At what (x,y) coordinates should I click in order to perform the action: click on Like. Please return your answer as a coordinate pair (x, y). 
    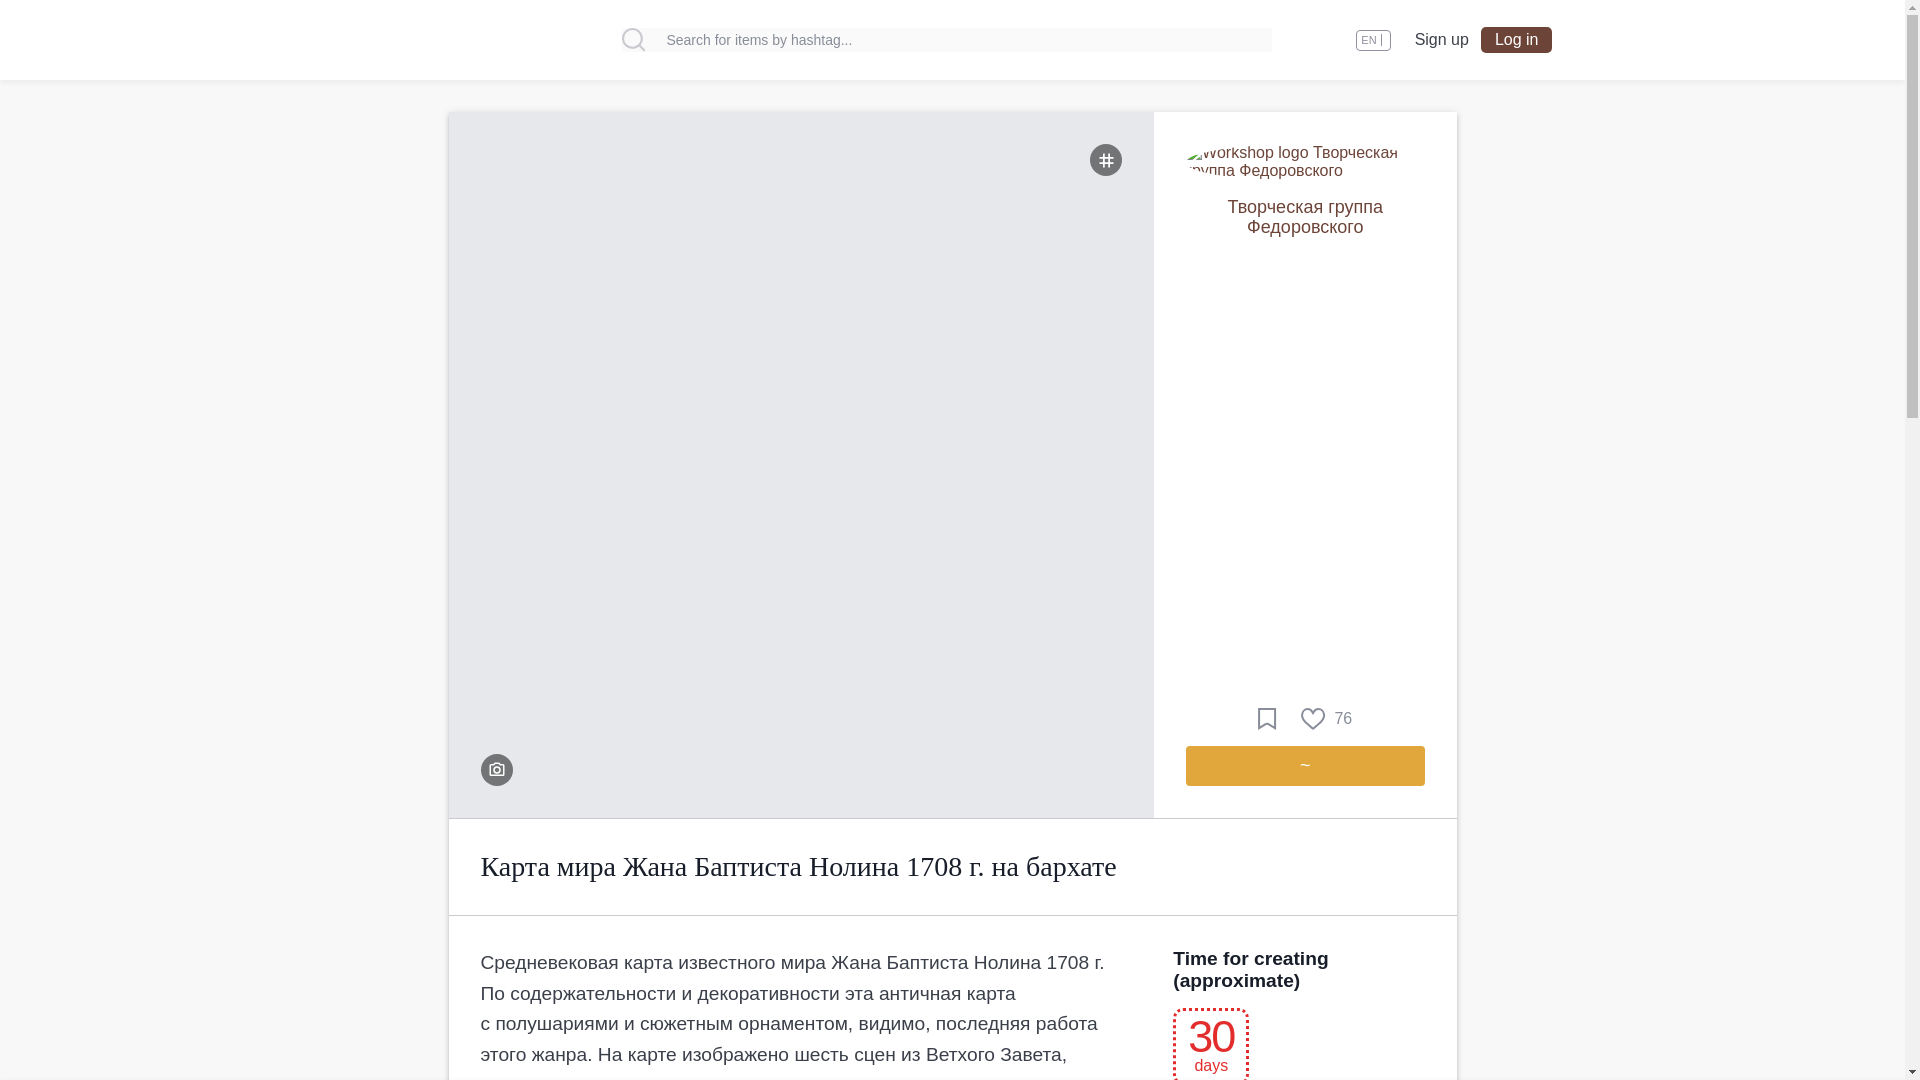
    Looking at the image, I should click on (1326, 719).